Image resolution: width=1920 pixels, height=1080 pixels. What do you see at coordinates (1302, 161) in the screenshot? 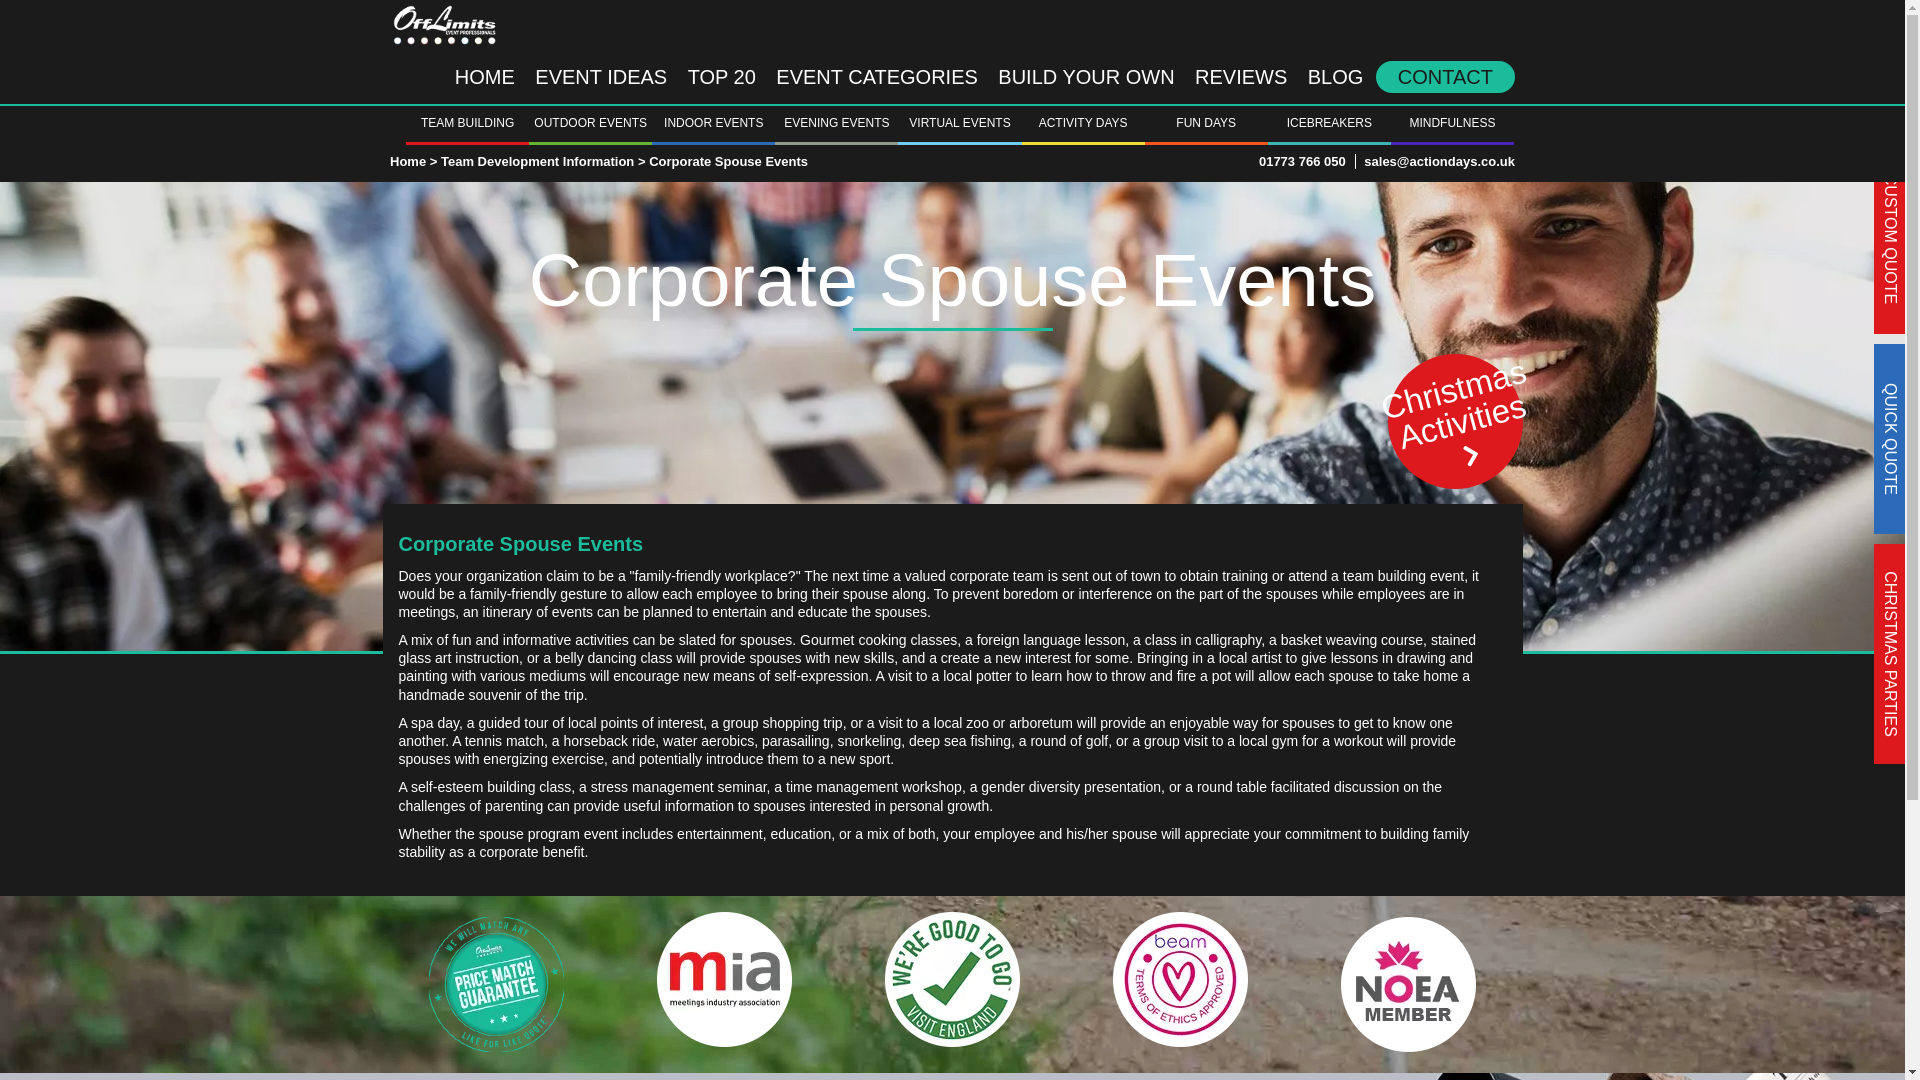
I see `01773 766 050` at bounding box center [1302, 161].